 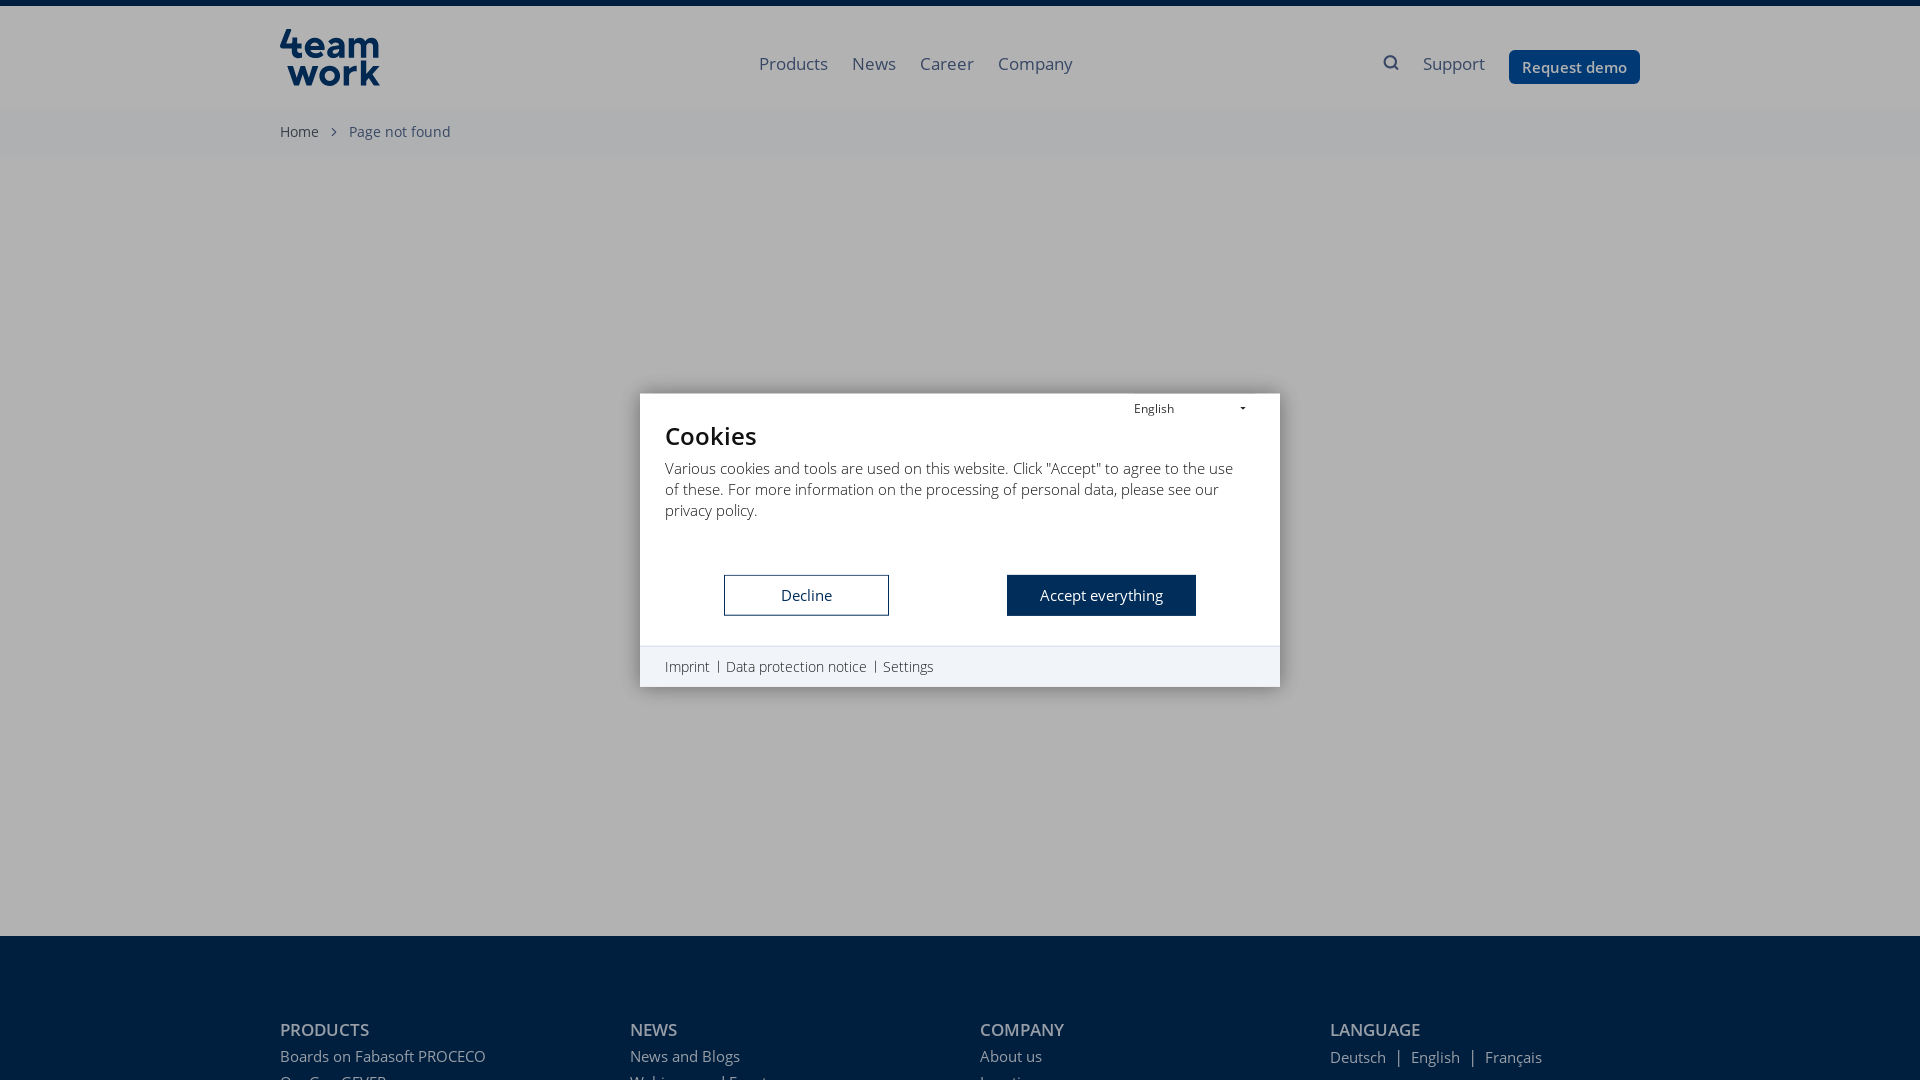 I want to click on Deutsch, so click(x=1358, y=1057).